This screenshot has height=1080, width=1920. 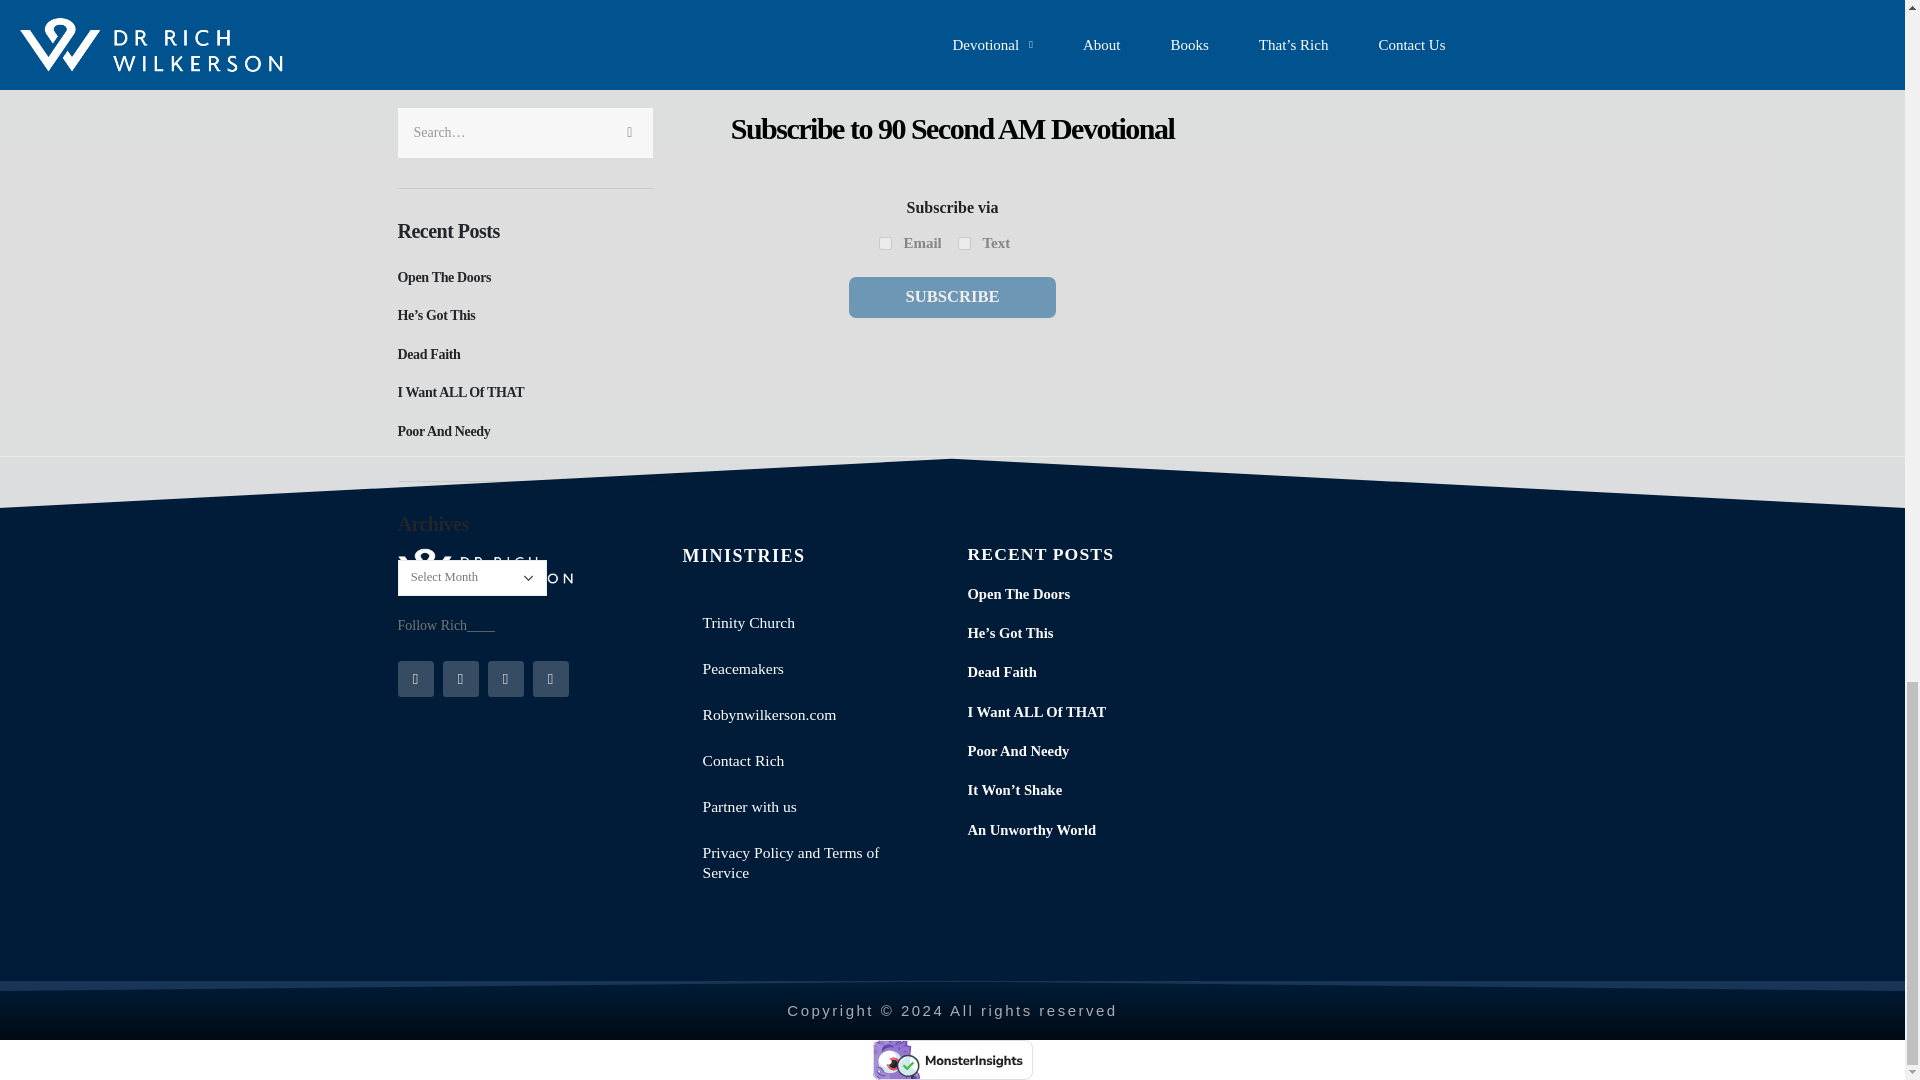 I want to click on SUBSCRIBE, so click(x=951, y=296).